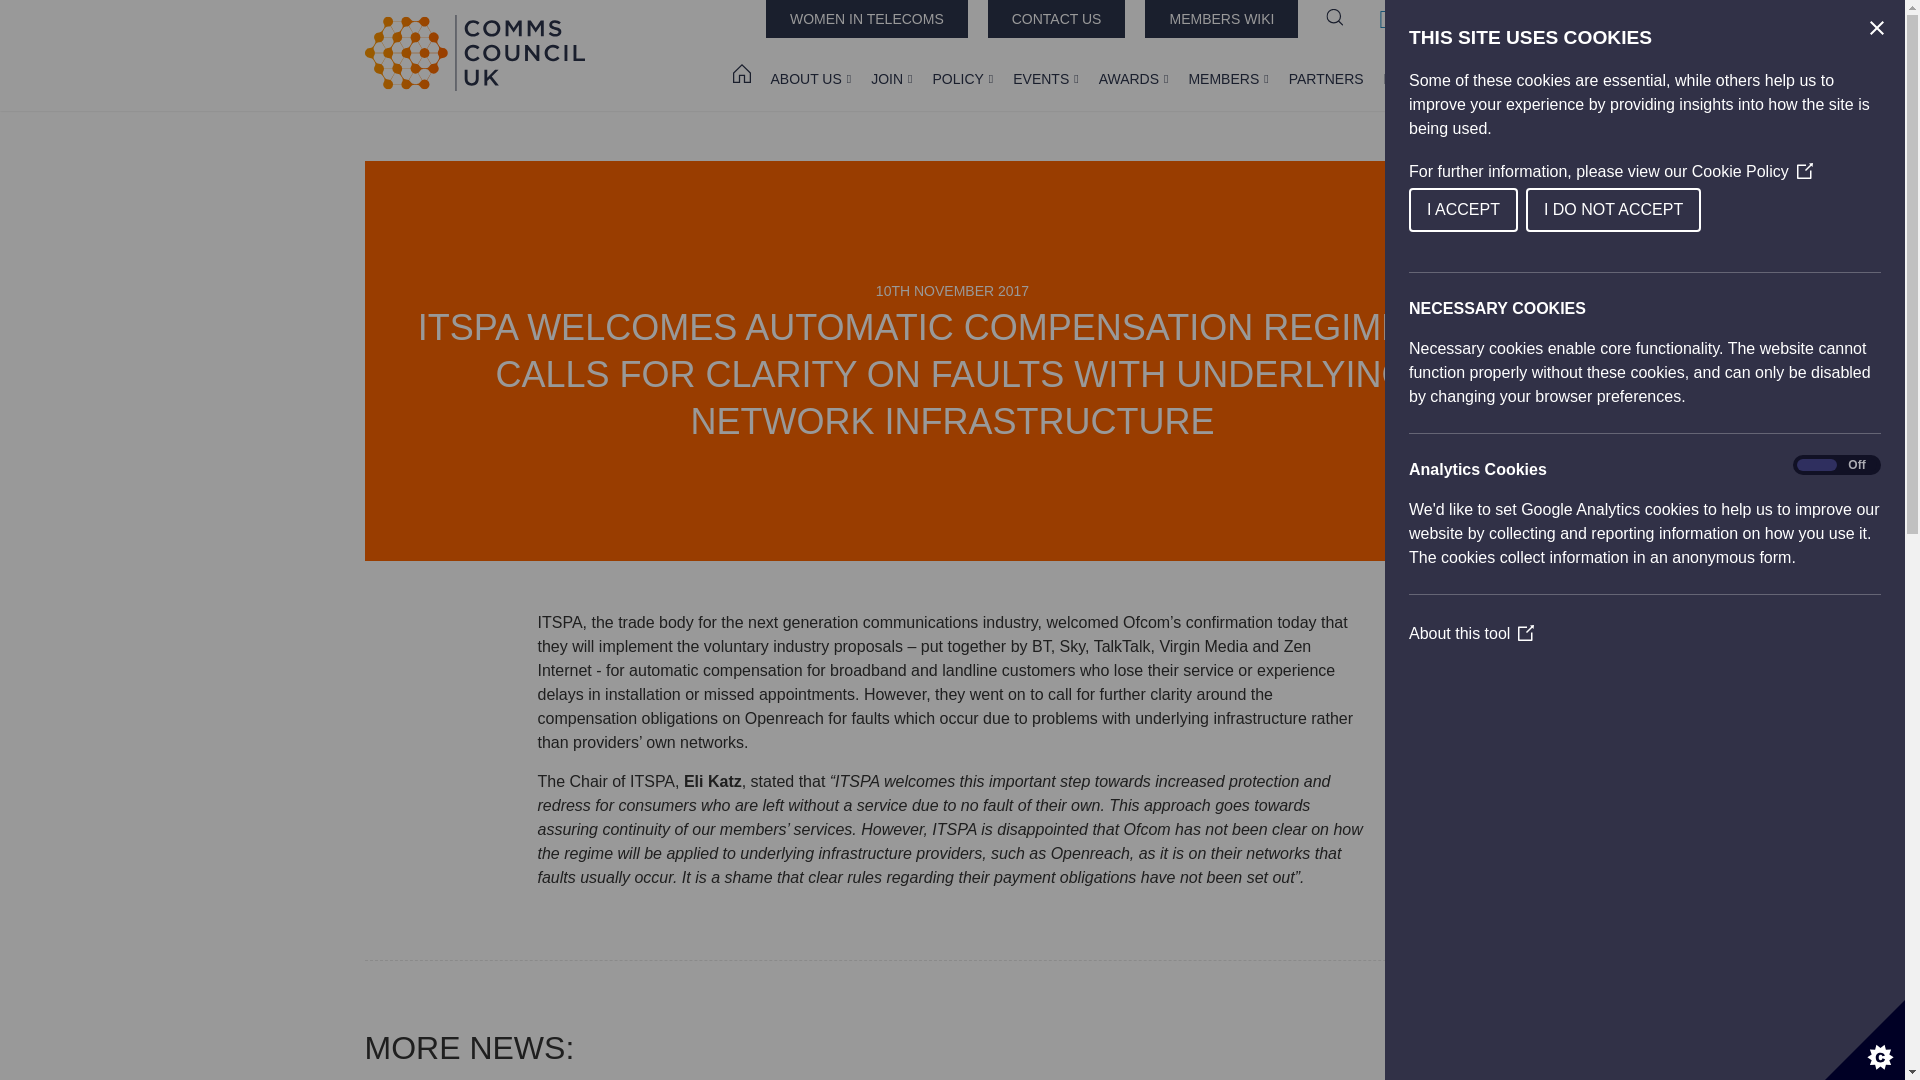  I want to click on WOMEN IN TELECOMS, so click(866, 18).